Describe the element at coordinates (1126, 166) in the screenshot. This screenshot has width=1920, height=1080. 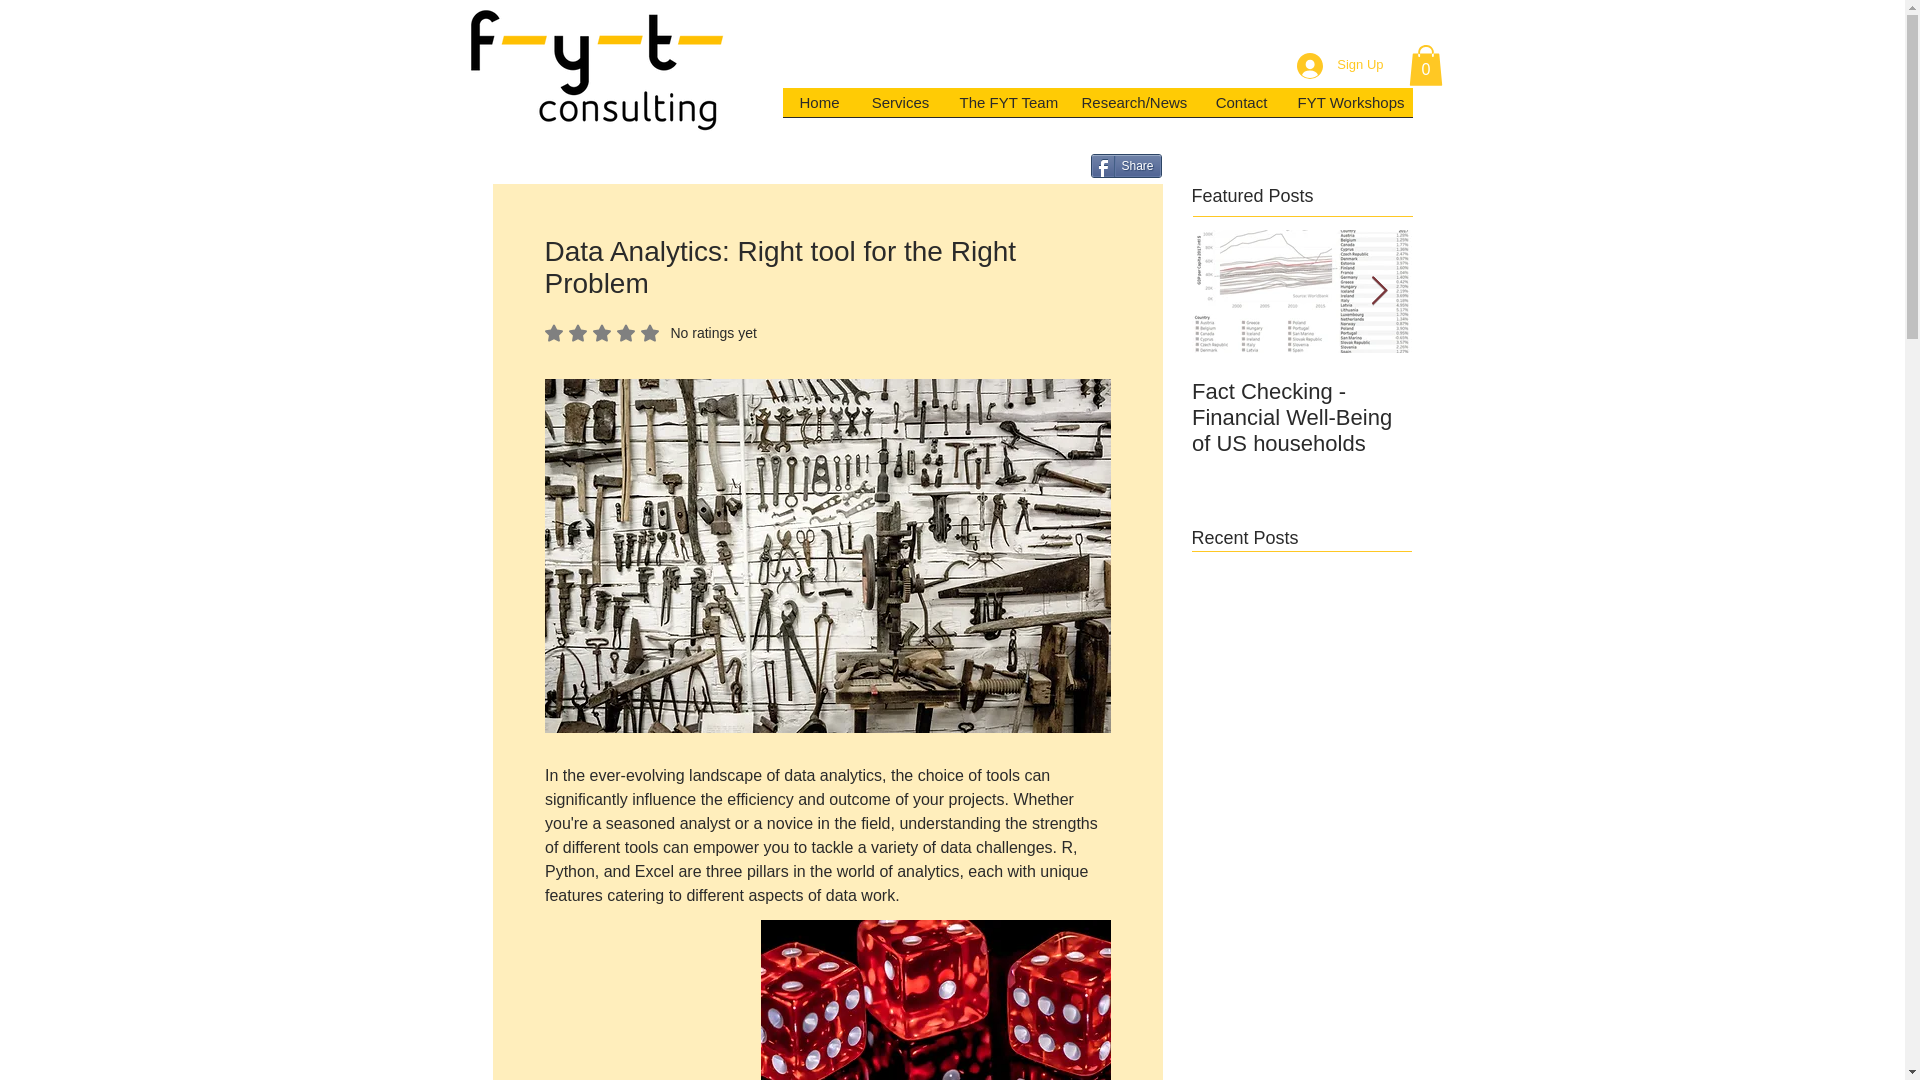
I see `Share` at that location.